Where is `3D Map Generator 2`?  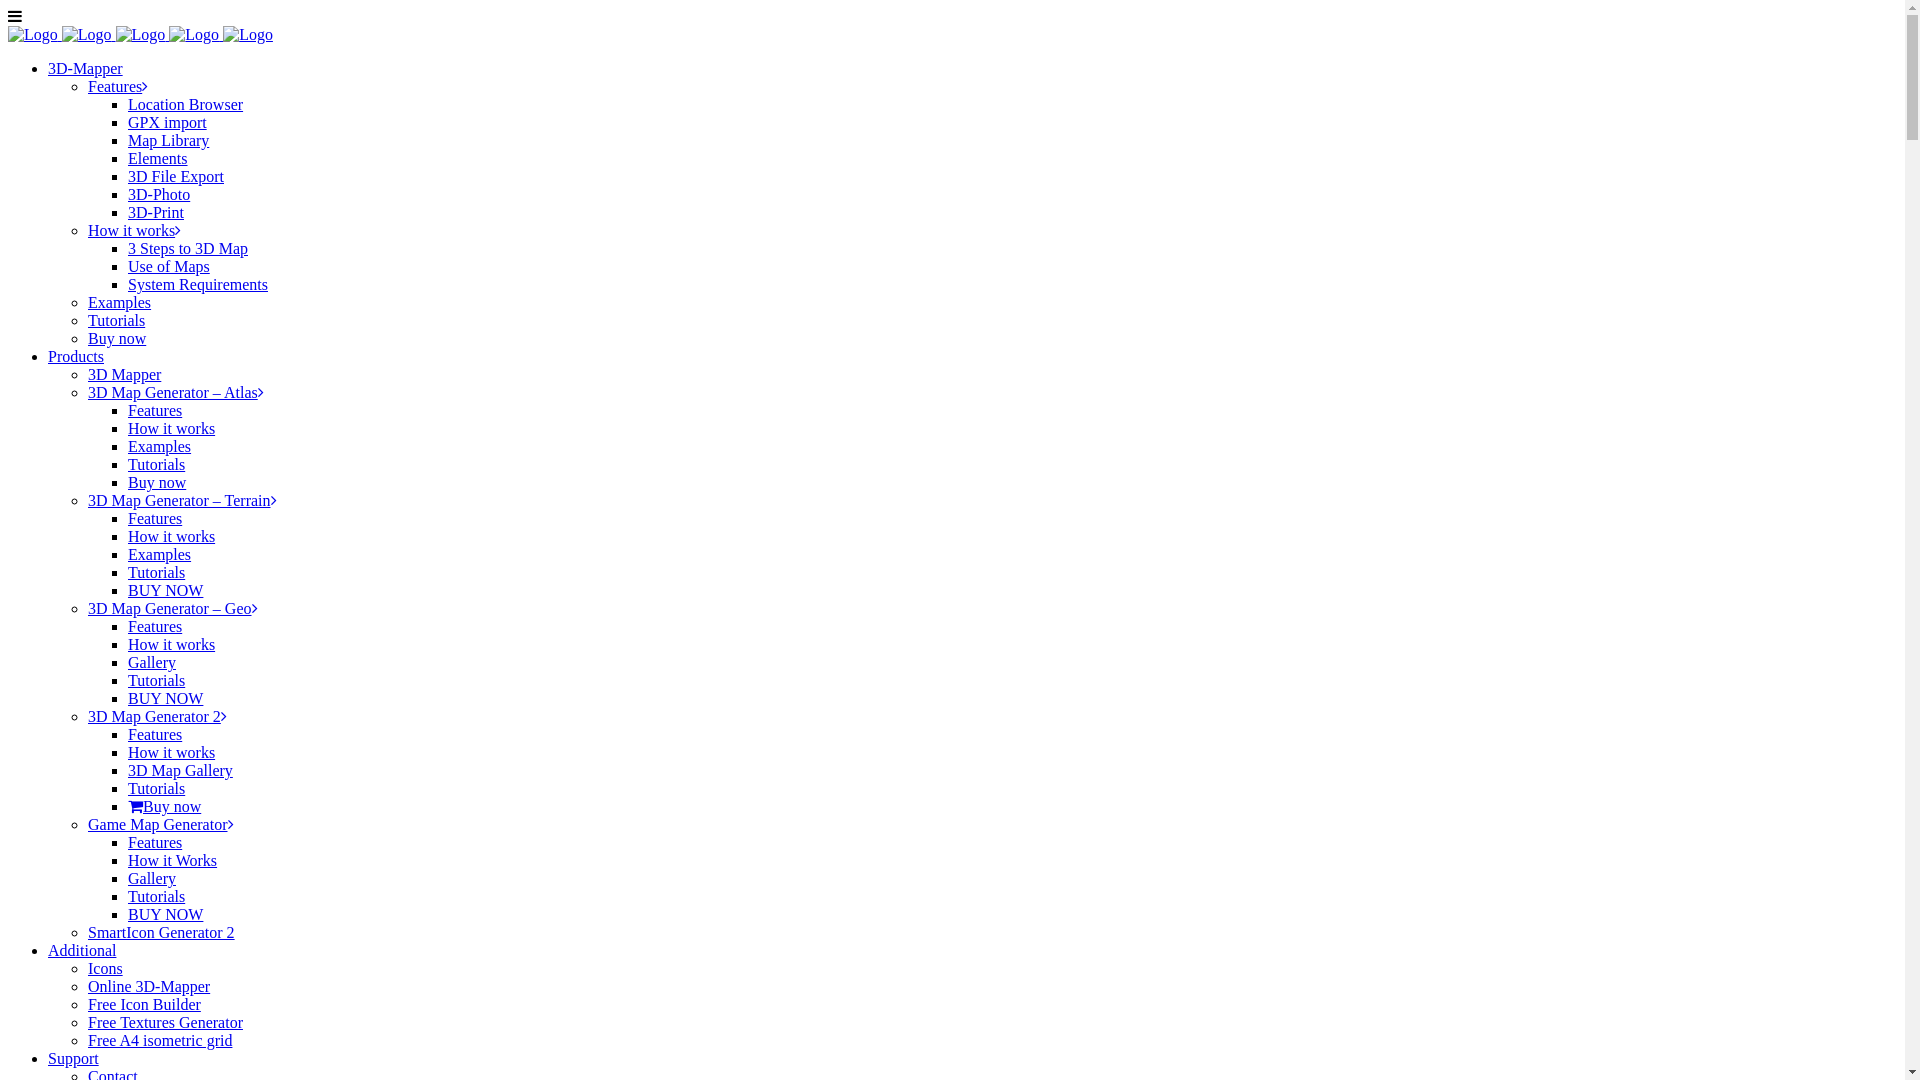
3D Map Generator 2 is located at coordinates (158, 716).